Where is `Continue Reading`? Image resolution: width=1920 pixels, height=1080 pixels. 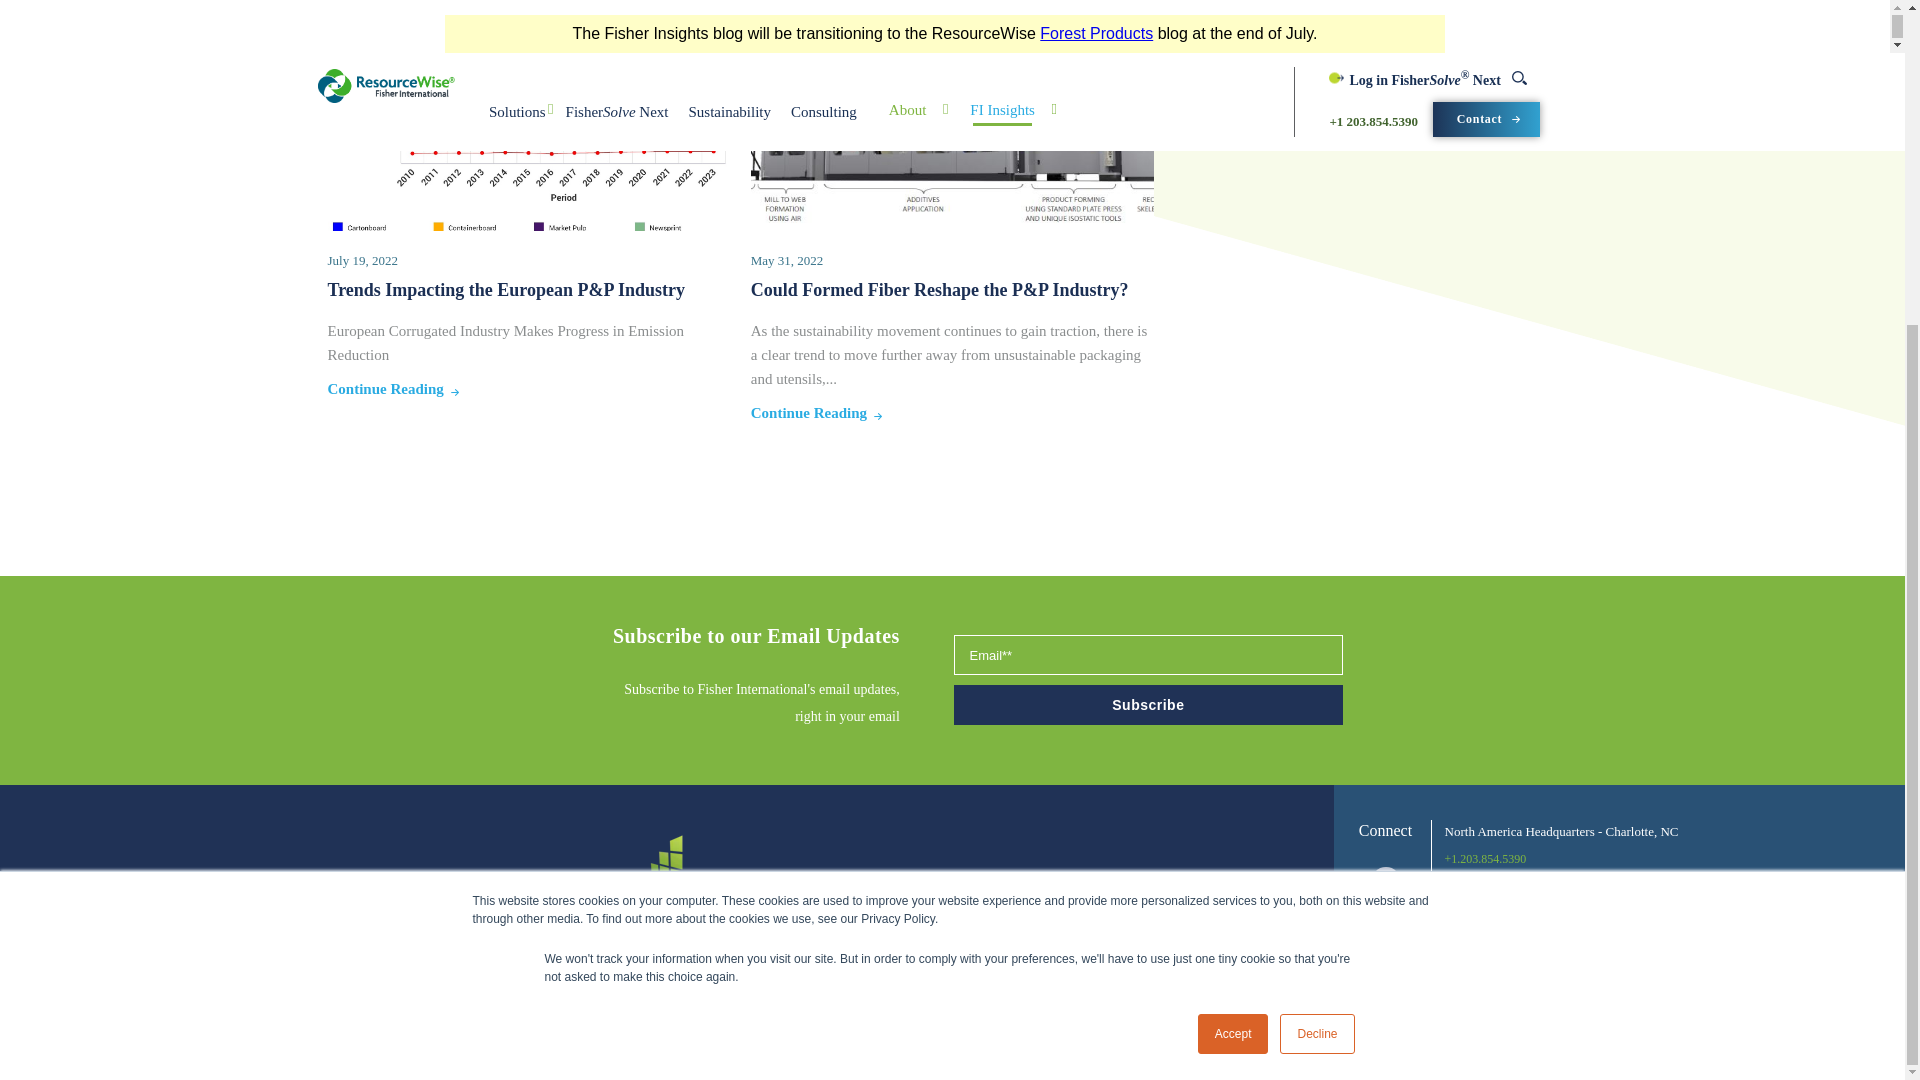 Continue Reading is located at coordinates (386, 389).